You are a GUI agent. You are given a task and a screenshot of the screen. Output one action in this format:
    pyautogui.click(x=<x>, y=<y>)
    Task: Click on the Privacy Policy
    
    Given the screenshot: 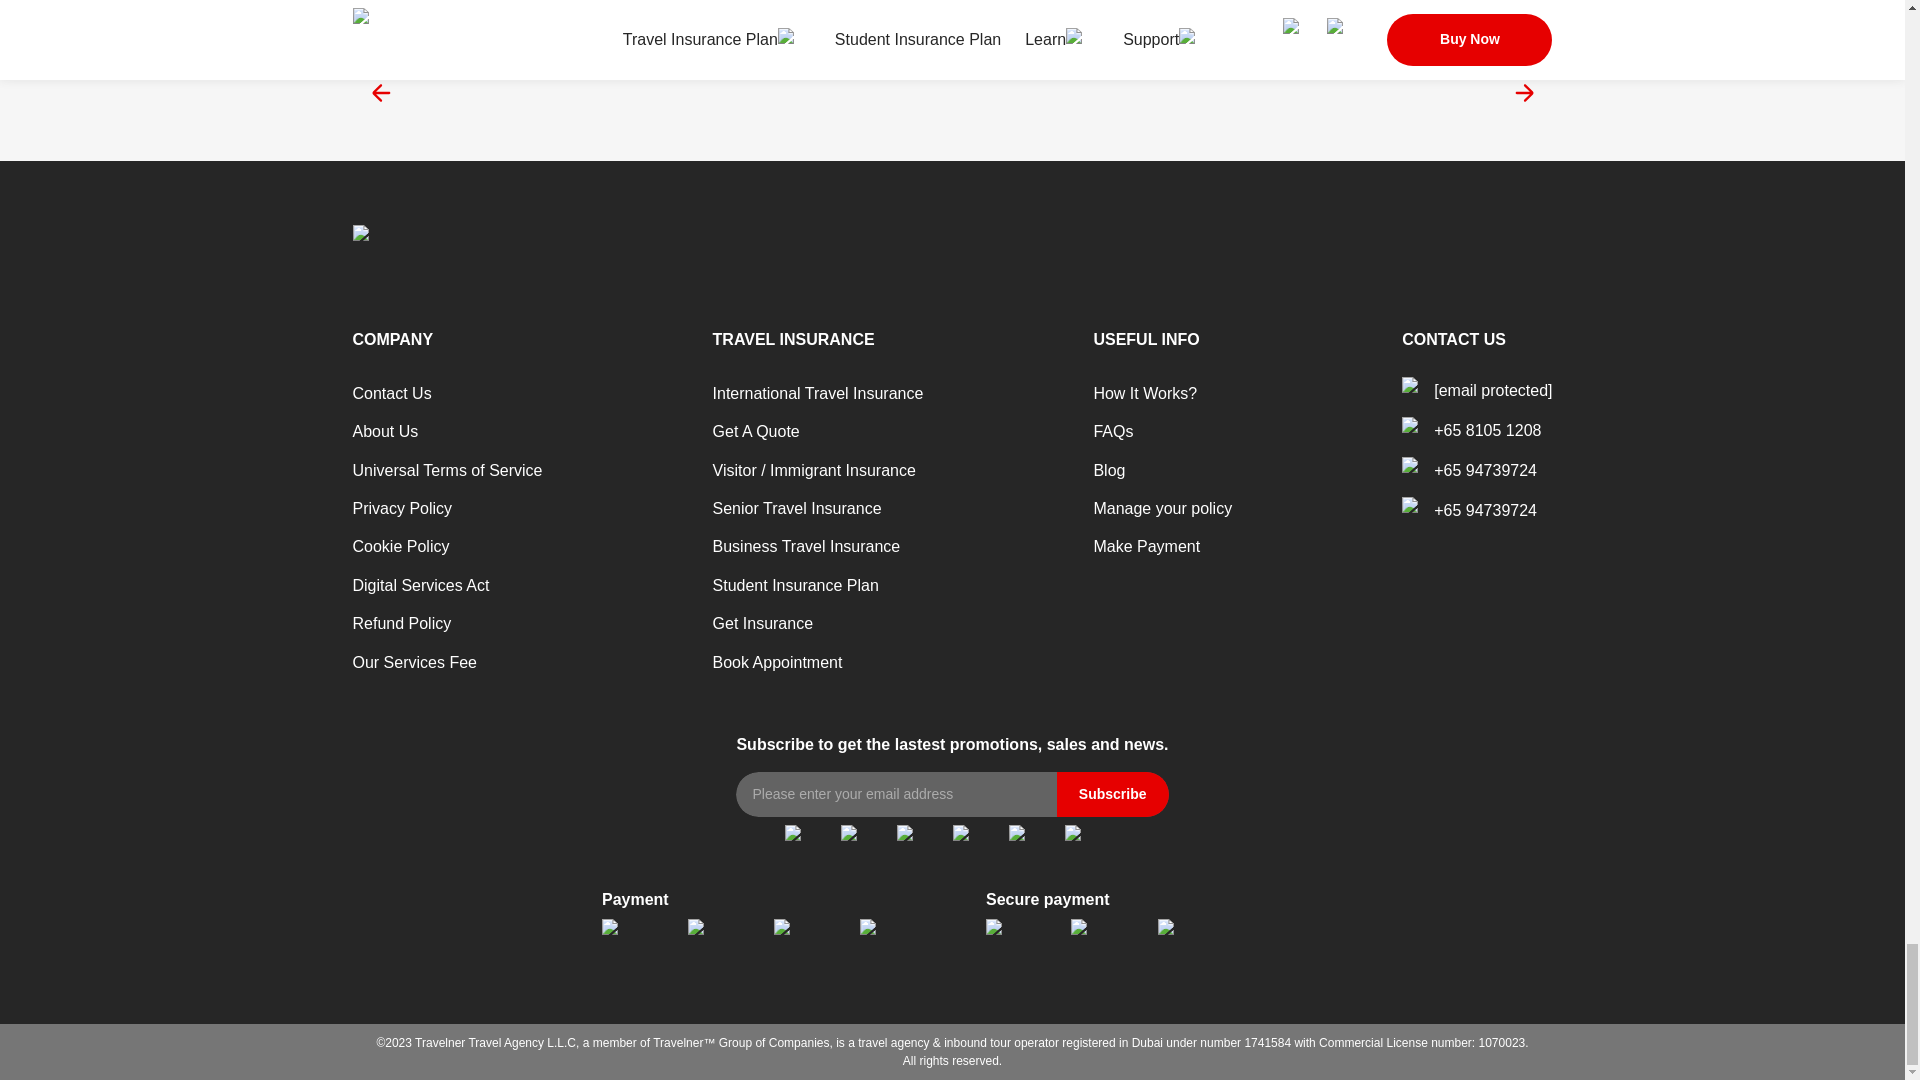 What is the action you would take?
    pyautogui.click(x=401, y=508)
    